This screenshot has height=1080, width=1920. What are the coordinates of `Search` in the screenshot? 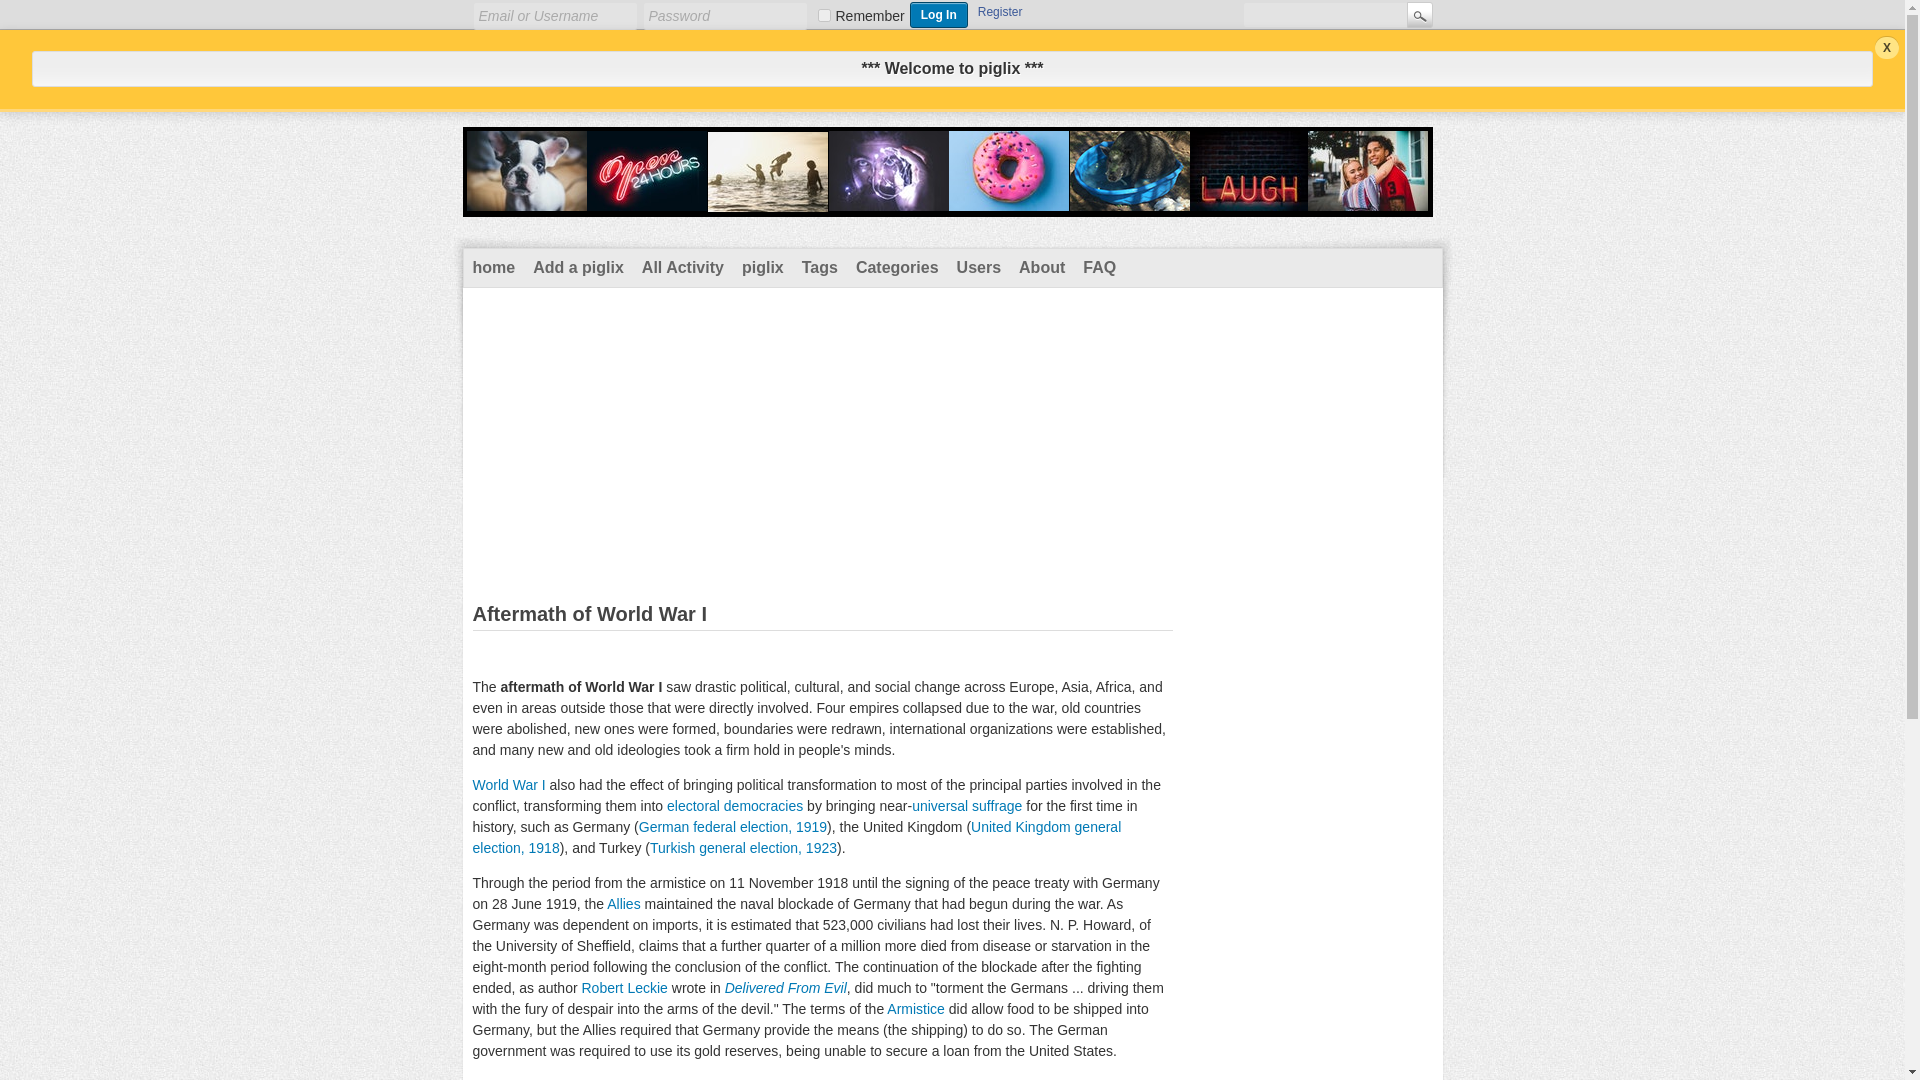 It's located at (1418, 15).